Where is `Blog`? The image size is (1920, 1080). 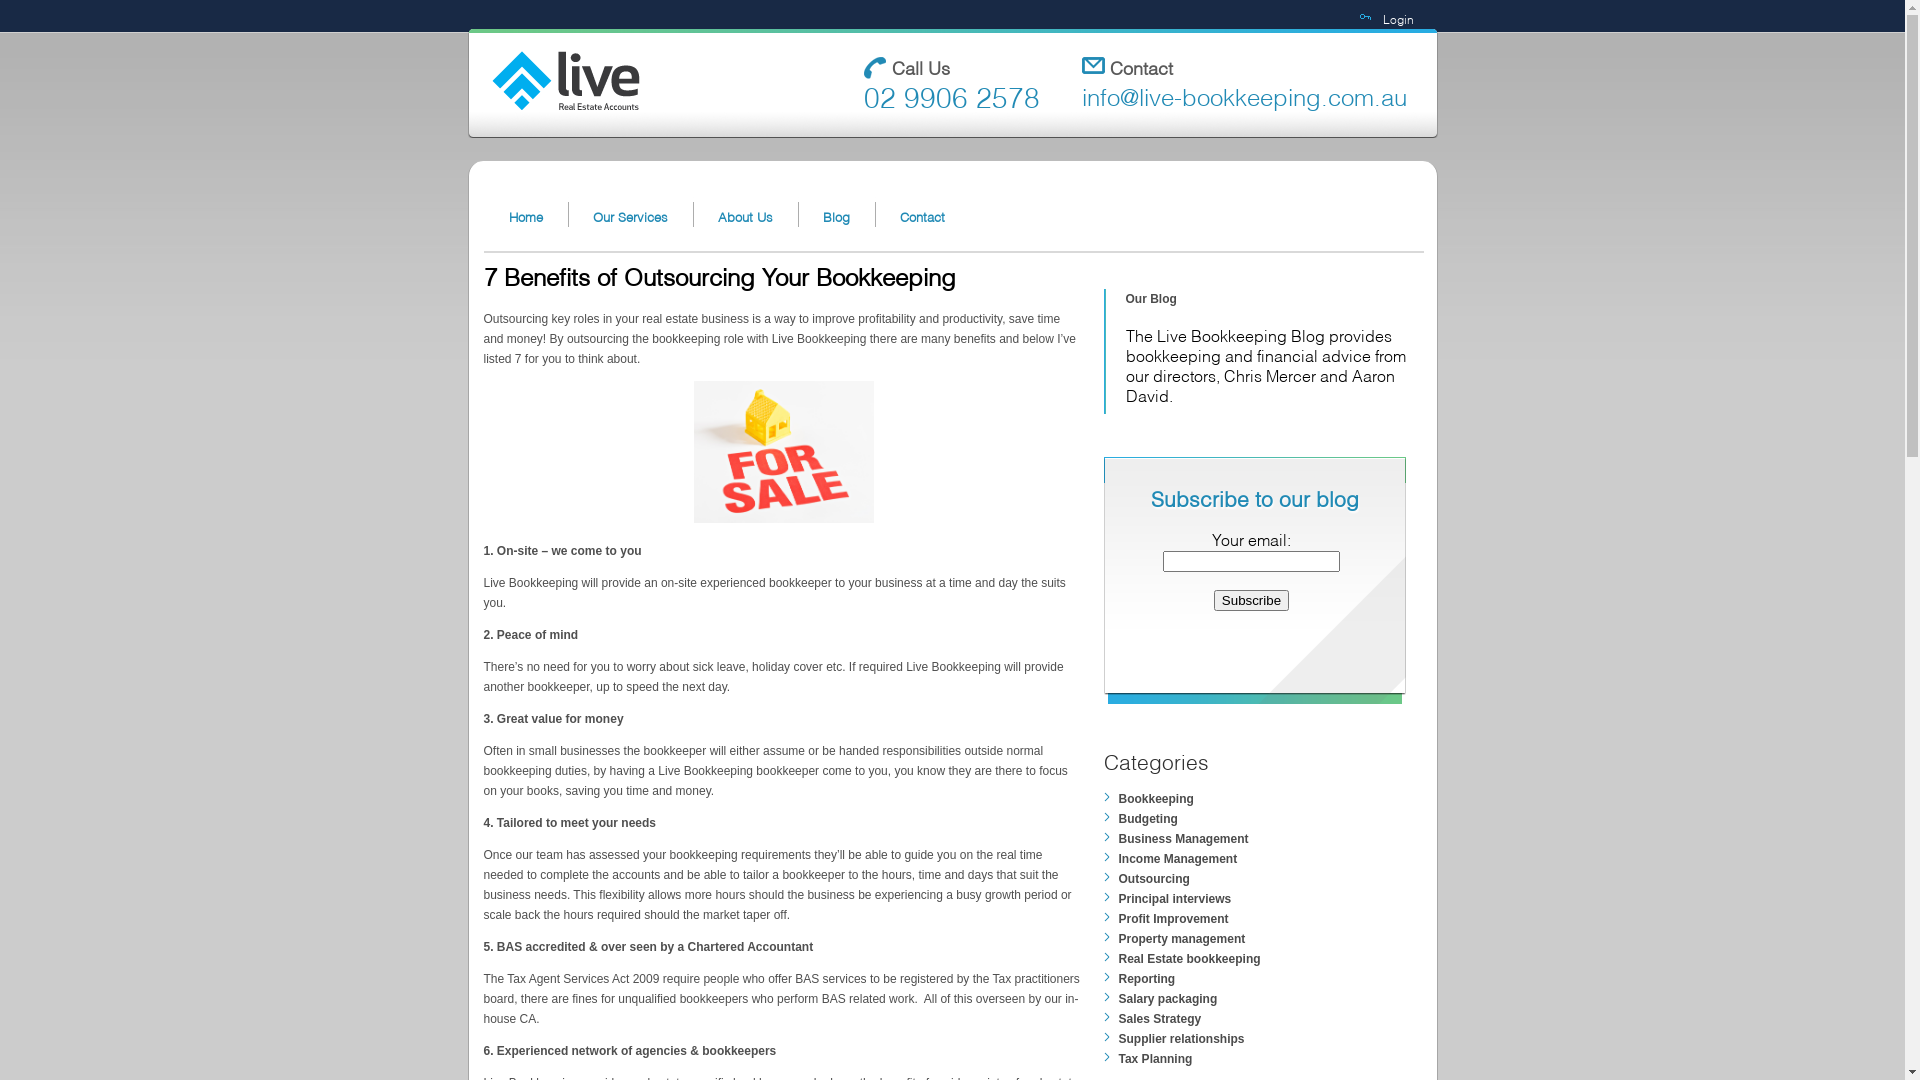
Blog is located at coordinates (836, 216).